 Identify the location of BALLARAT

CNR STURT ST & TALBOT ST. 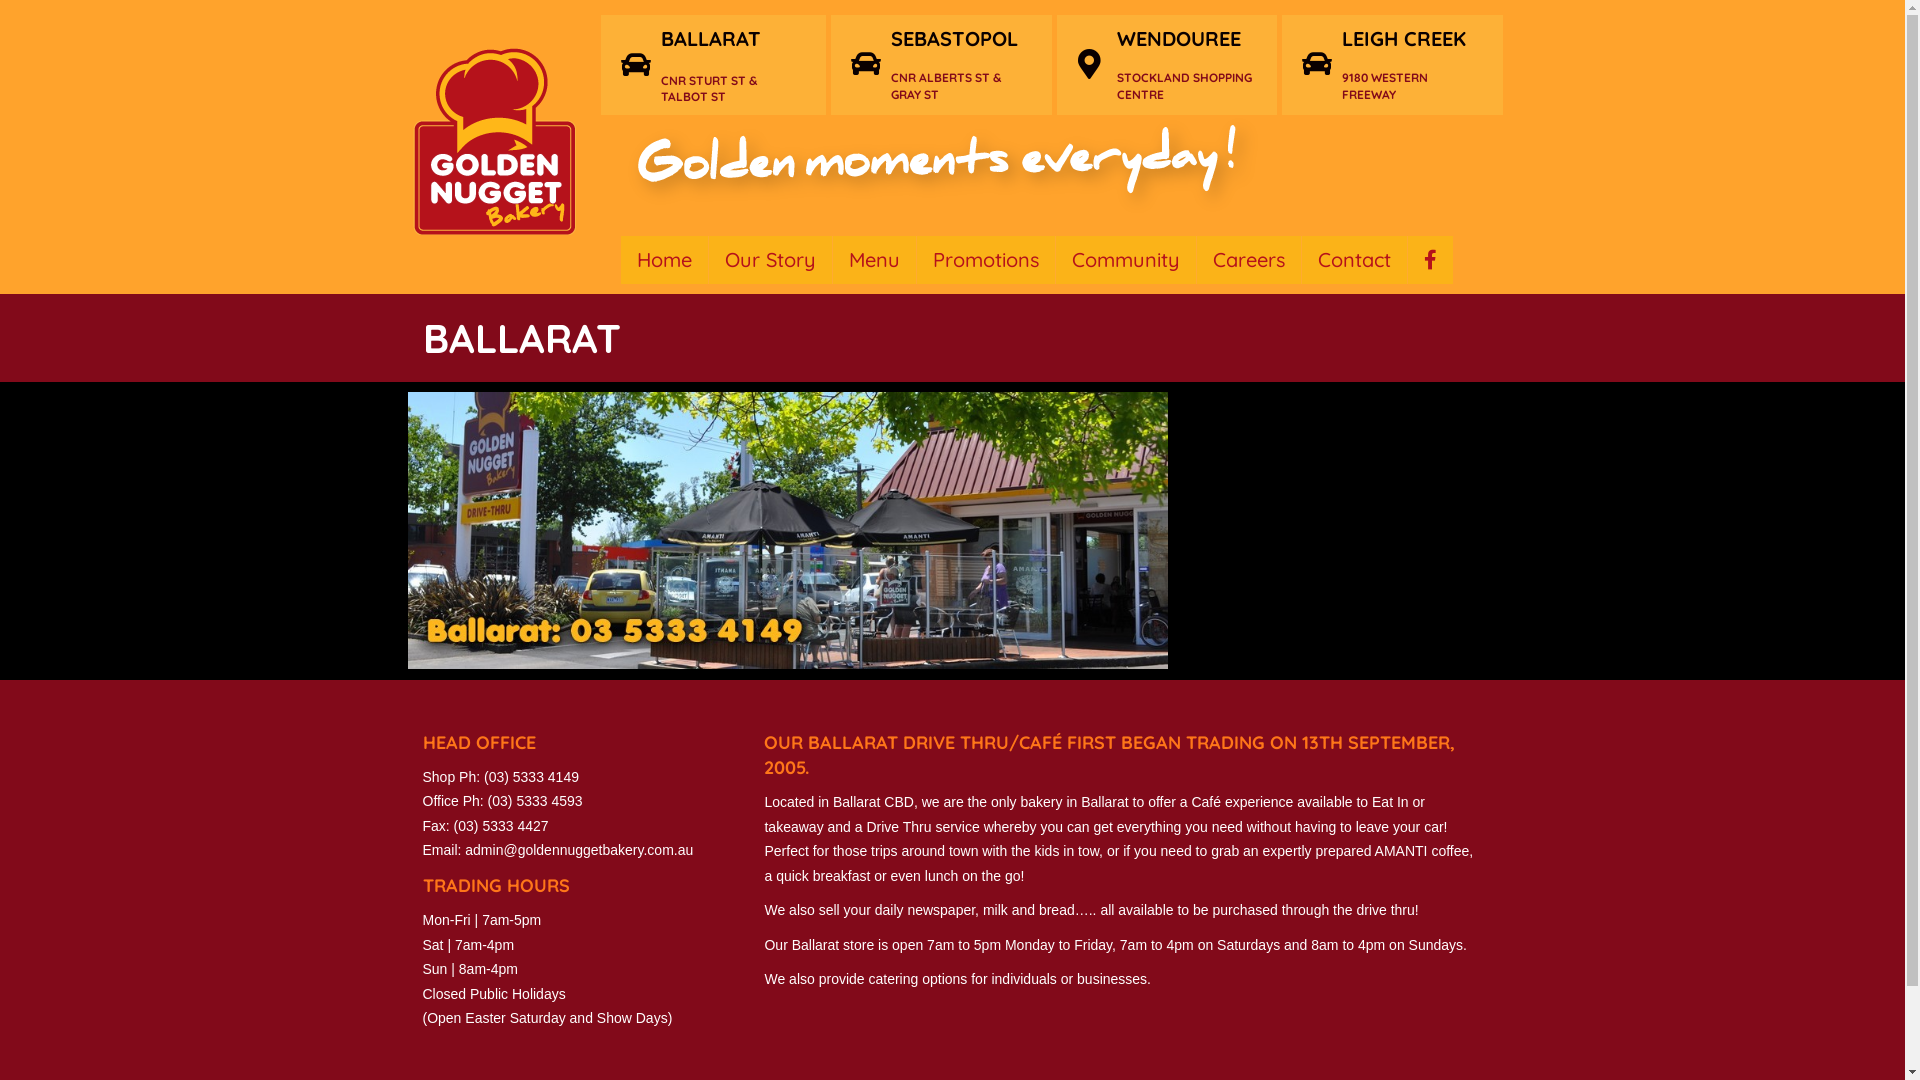
(733, 66).